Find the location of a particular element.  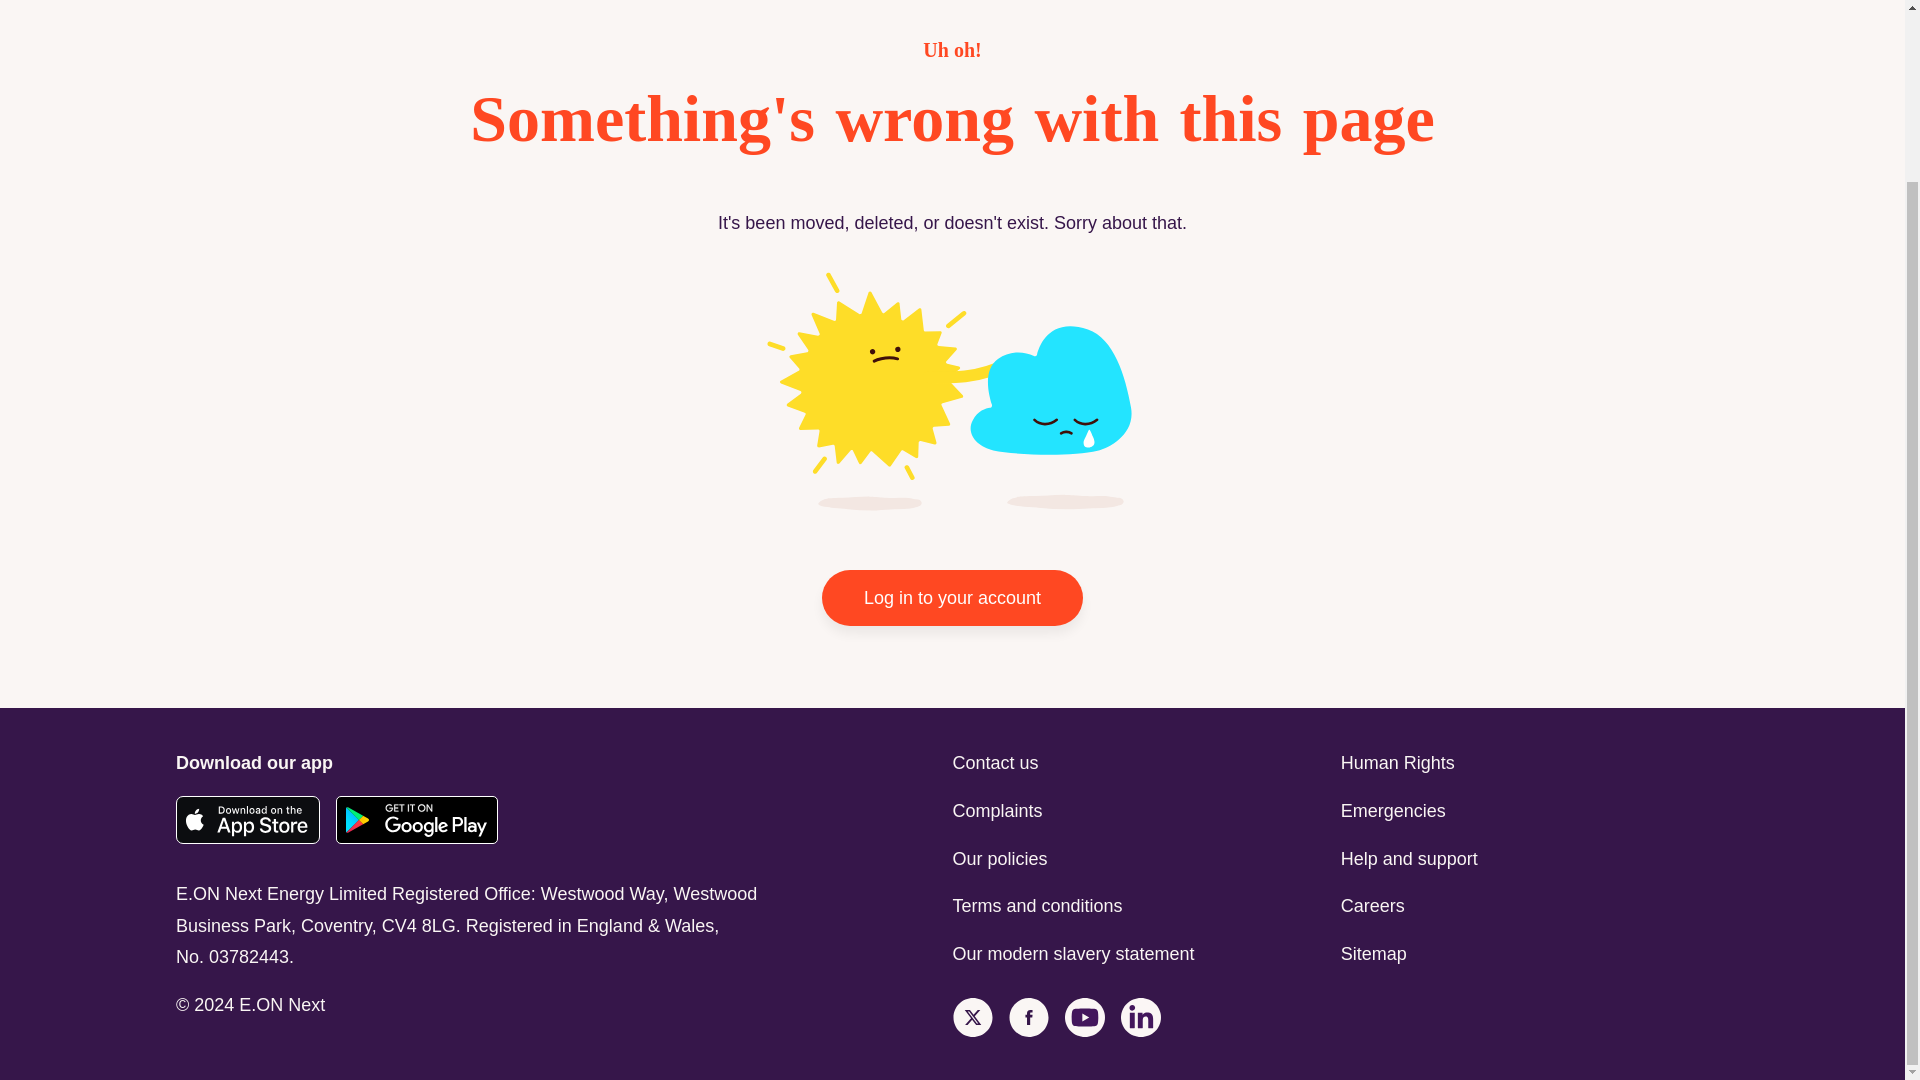

LinkedIn is located at coordinates (1139, 1018).